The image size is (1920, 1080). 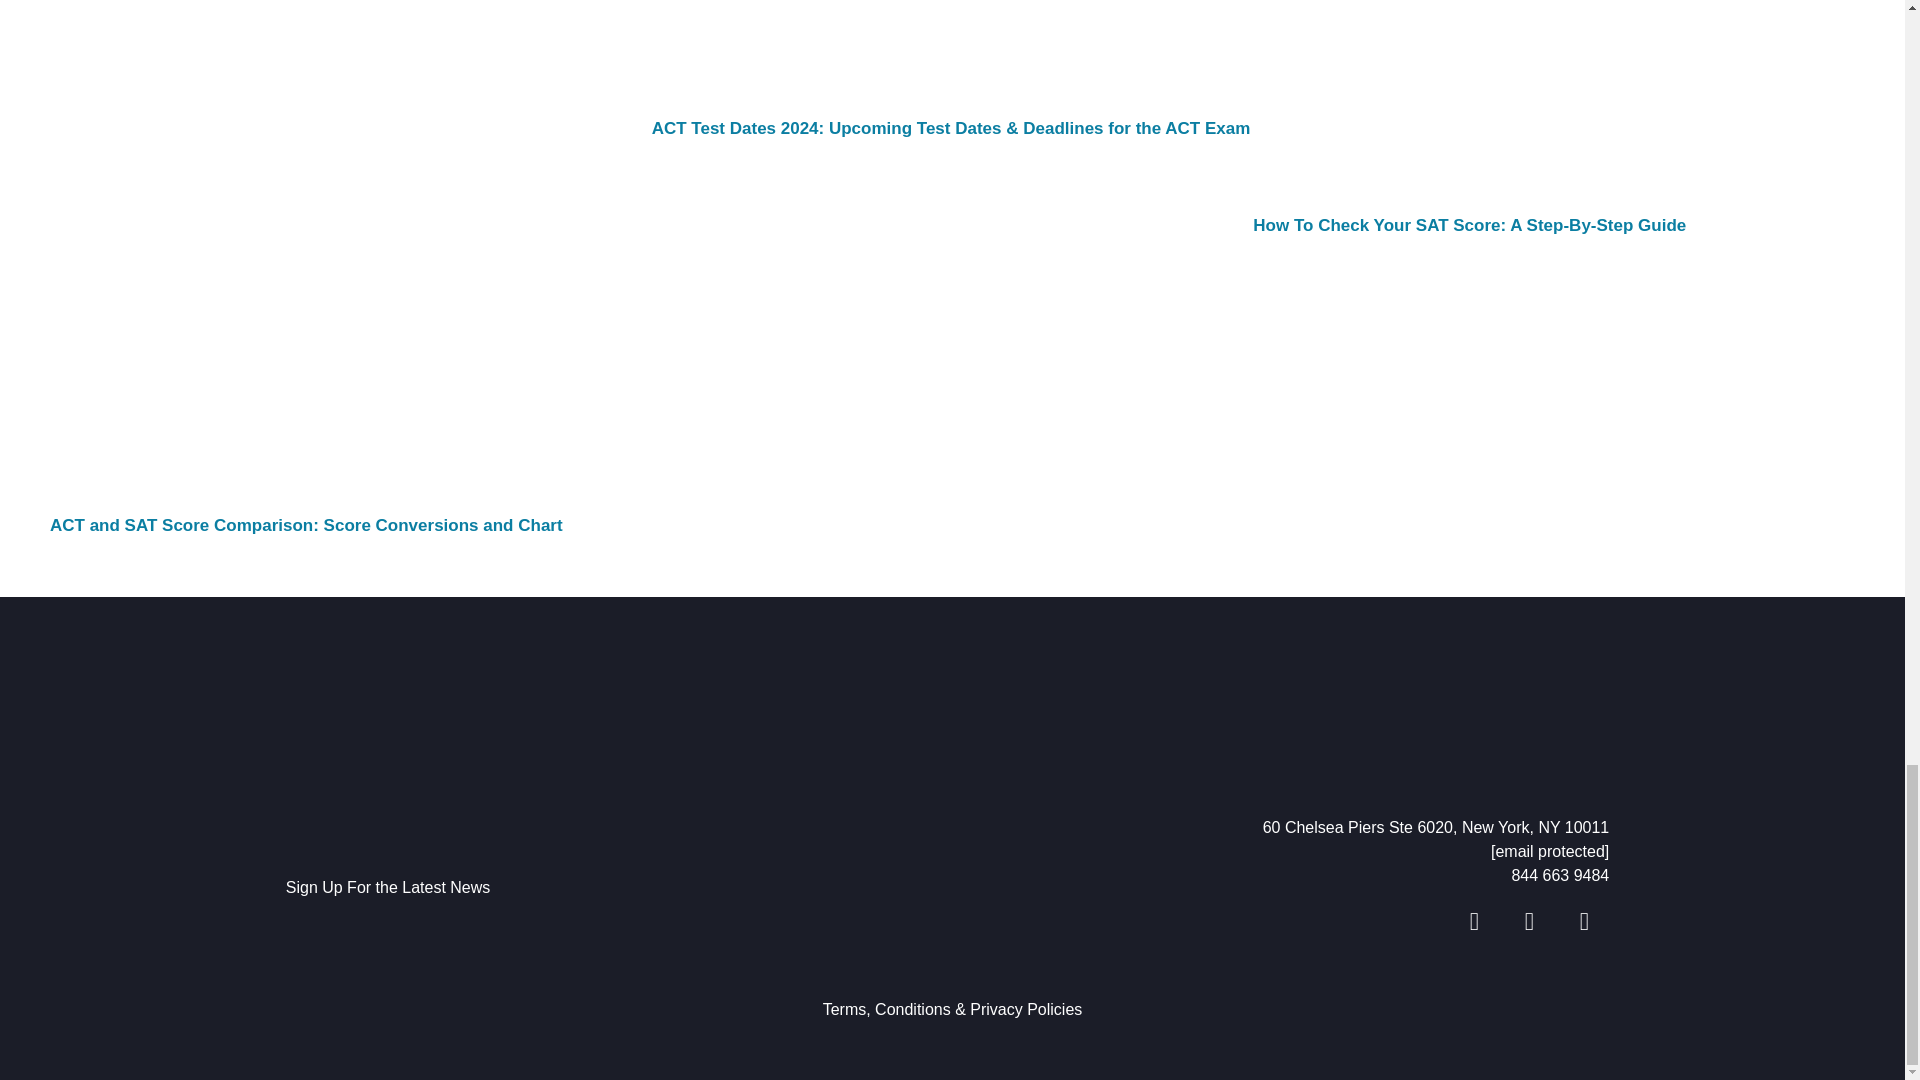 What do you see at coordinates (1528, 922) in the screenshot?
I see `Linkedin` at bounding box center [1528, 922].